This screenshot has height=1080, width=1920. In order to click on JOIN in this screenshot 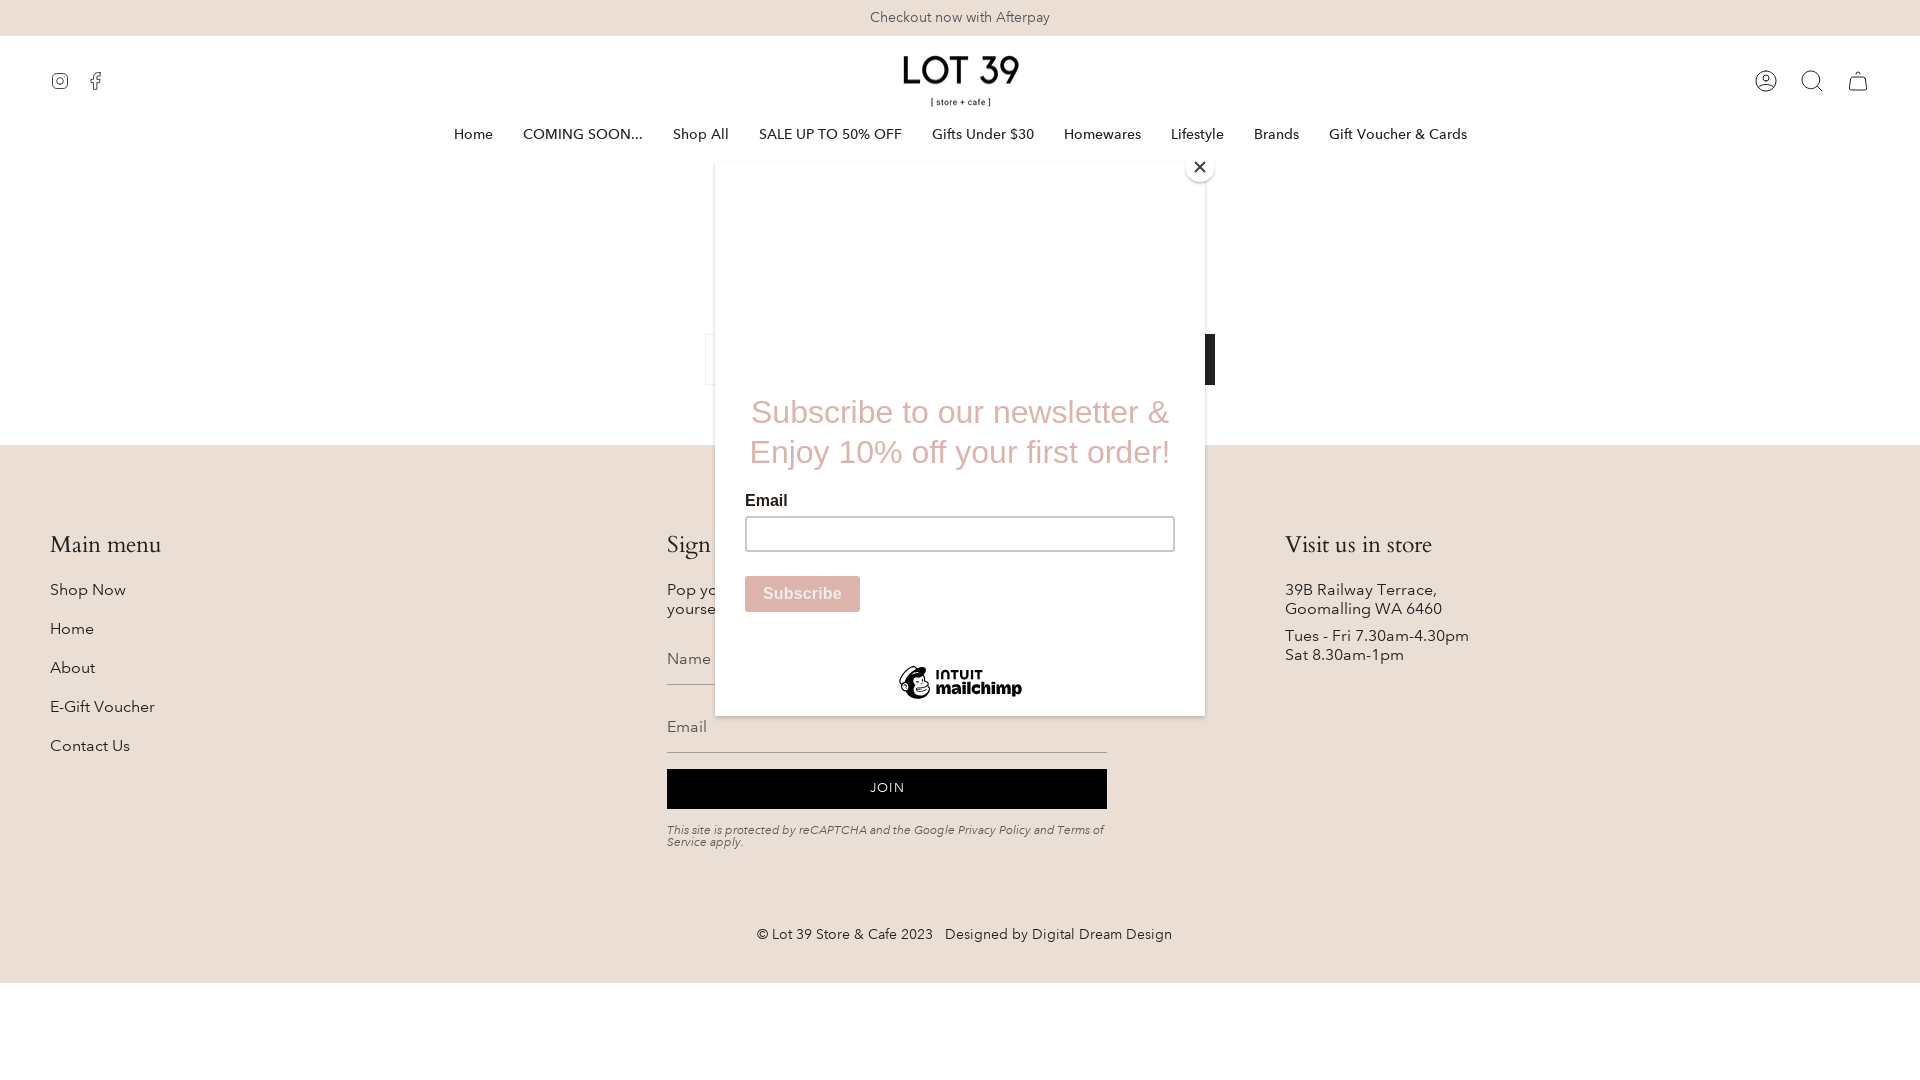, I will do `click(887, 789)`.